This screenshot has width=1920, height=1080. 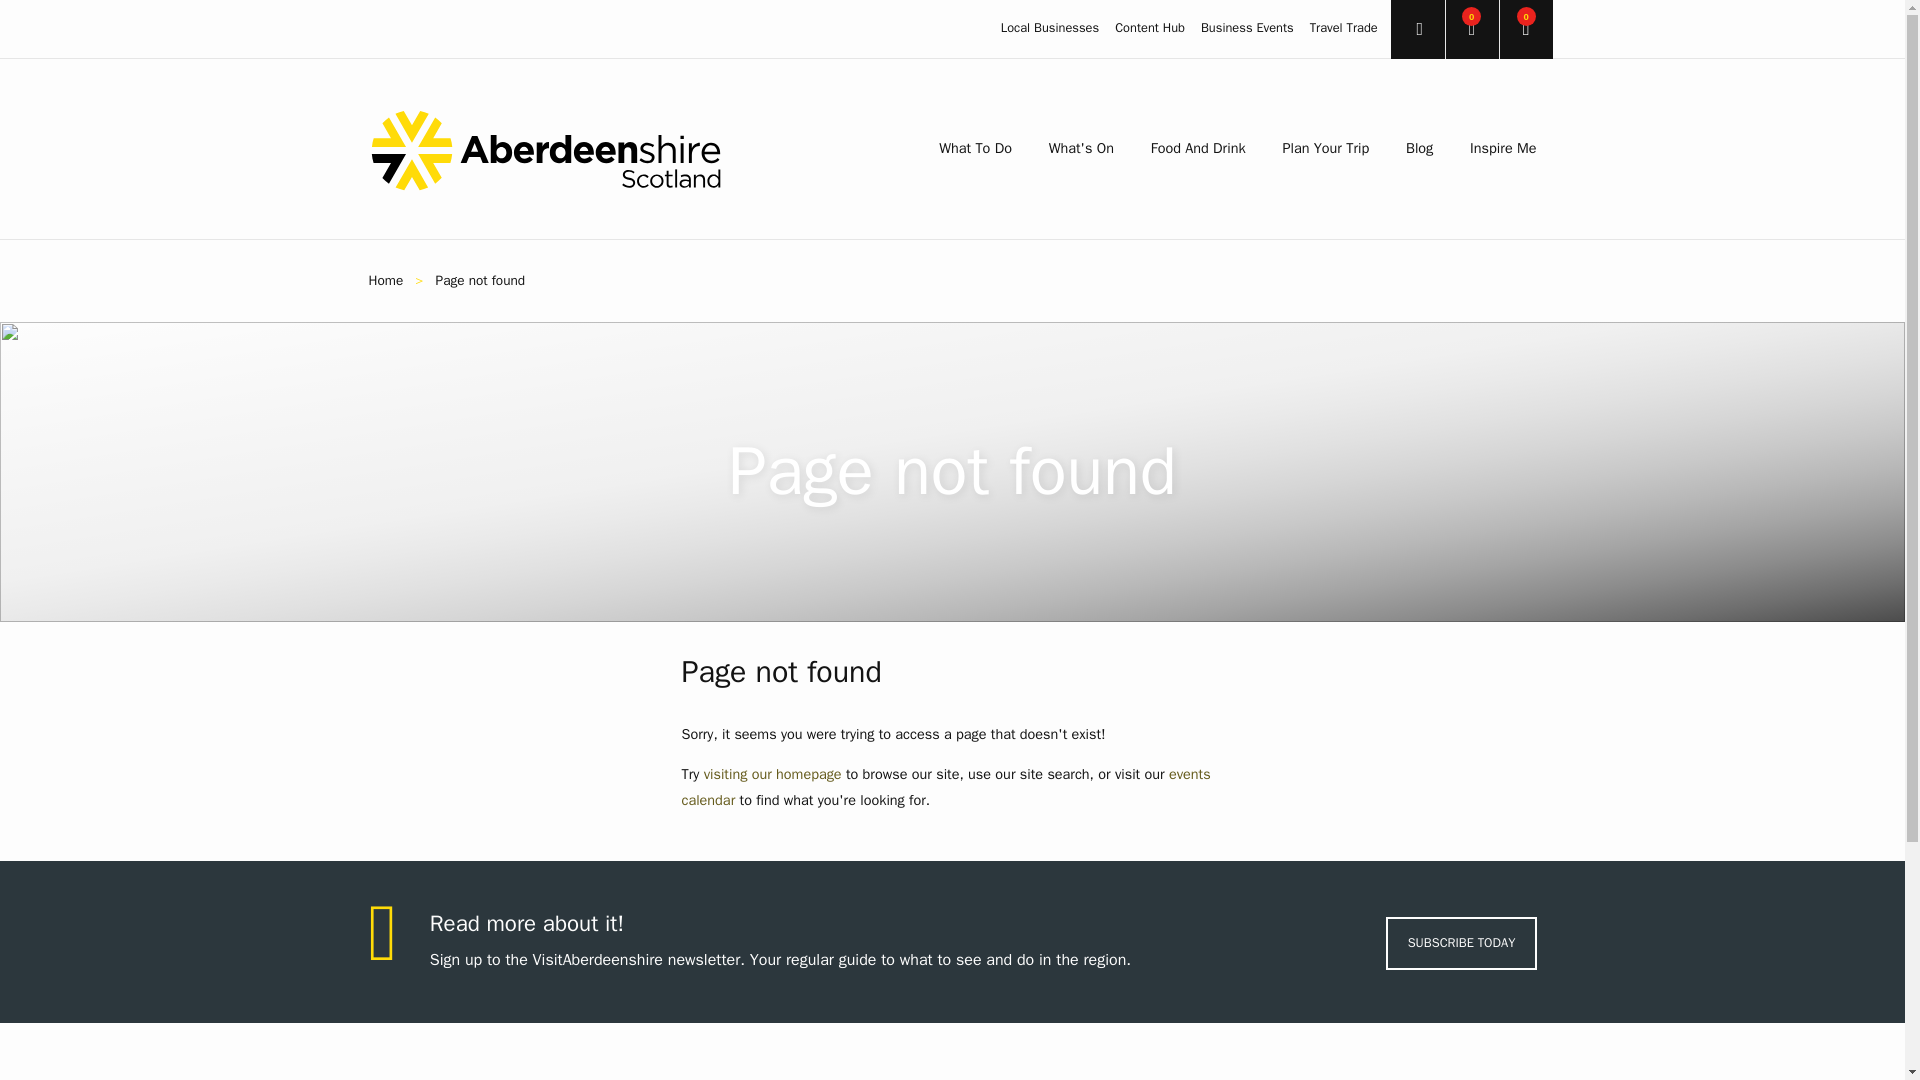 I want to click on Business Events, so click(x=1248, y=28).